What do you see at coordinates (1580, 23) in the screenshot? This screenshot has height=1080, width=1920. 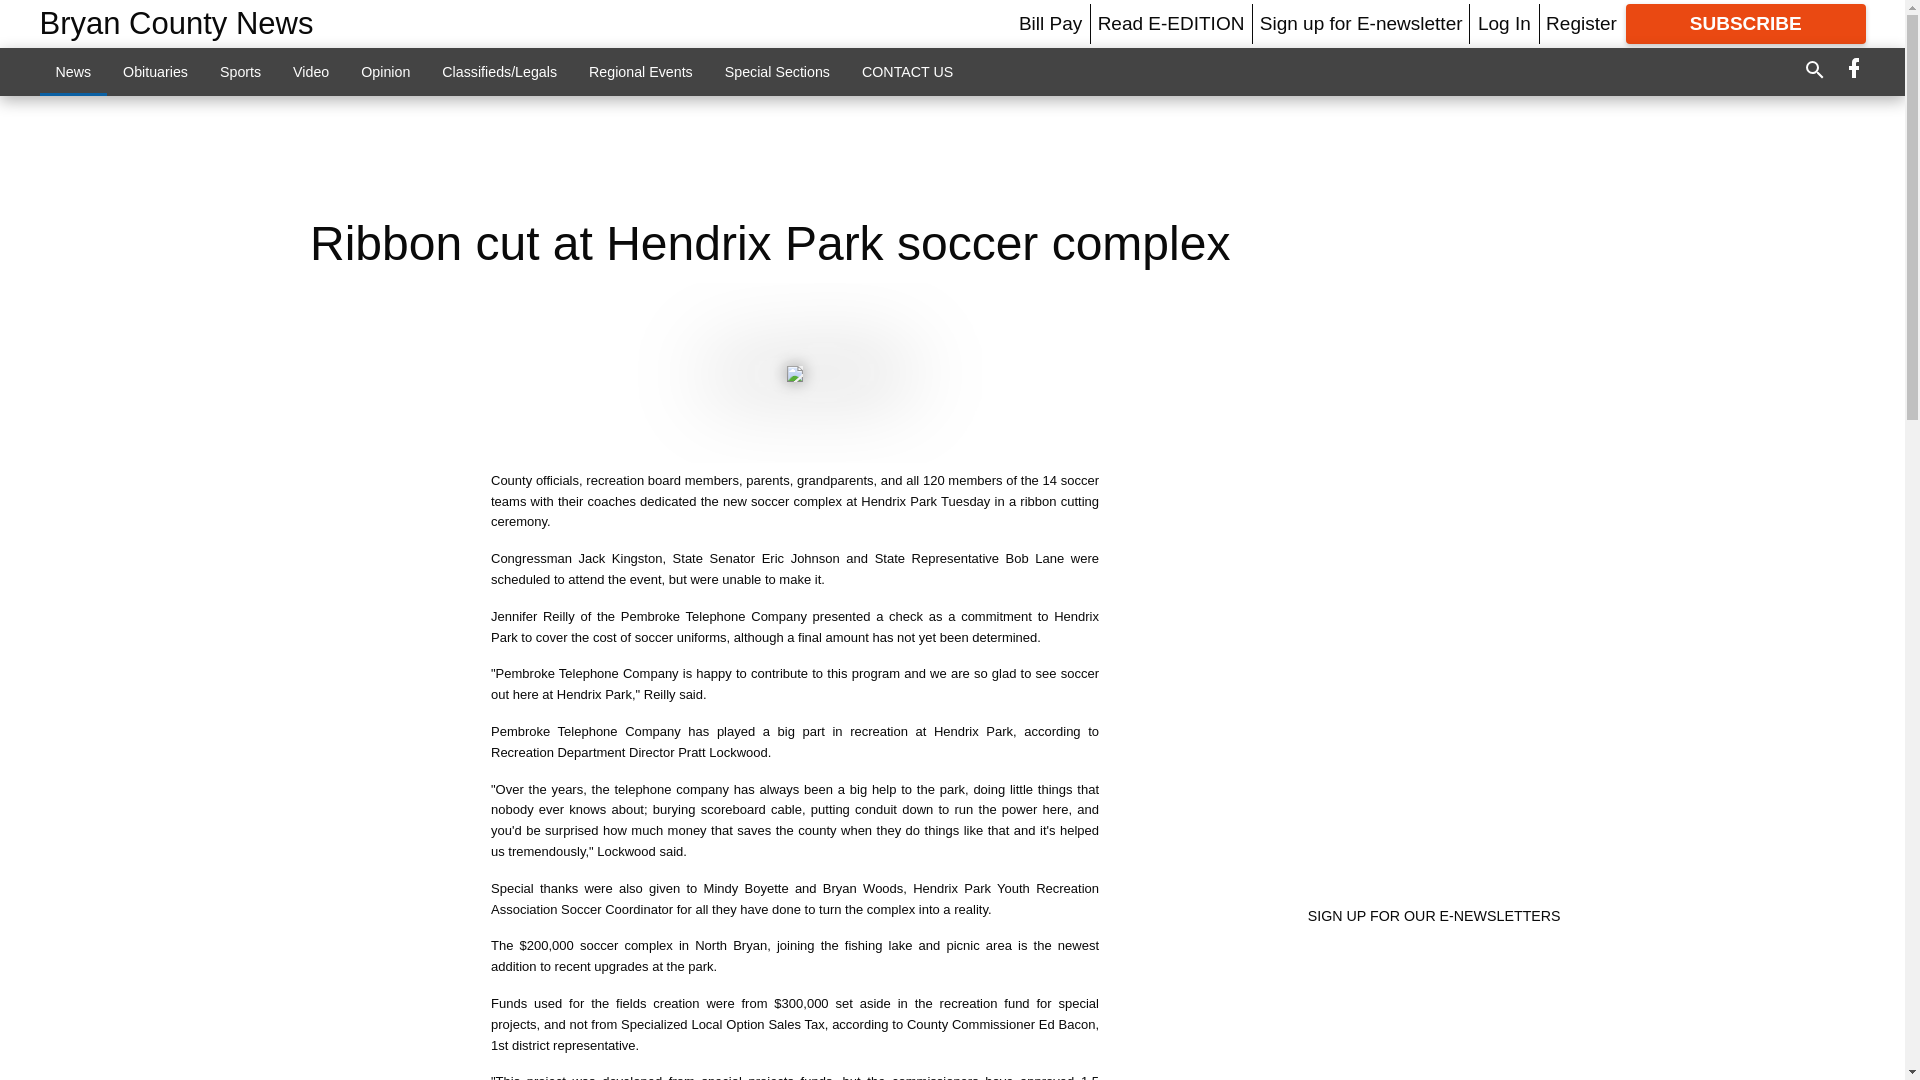 I see `Register` at bounding box center [1580, 23].